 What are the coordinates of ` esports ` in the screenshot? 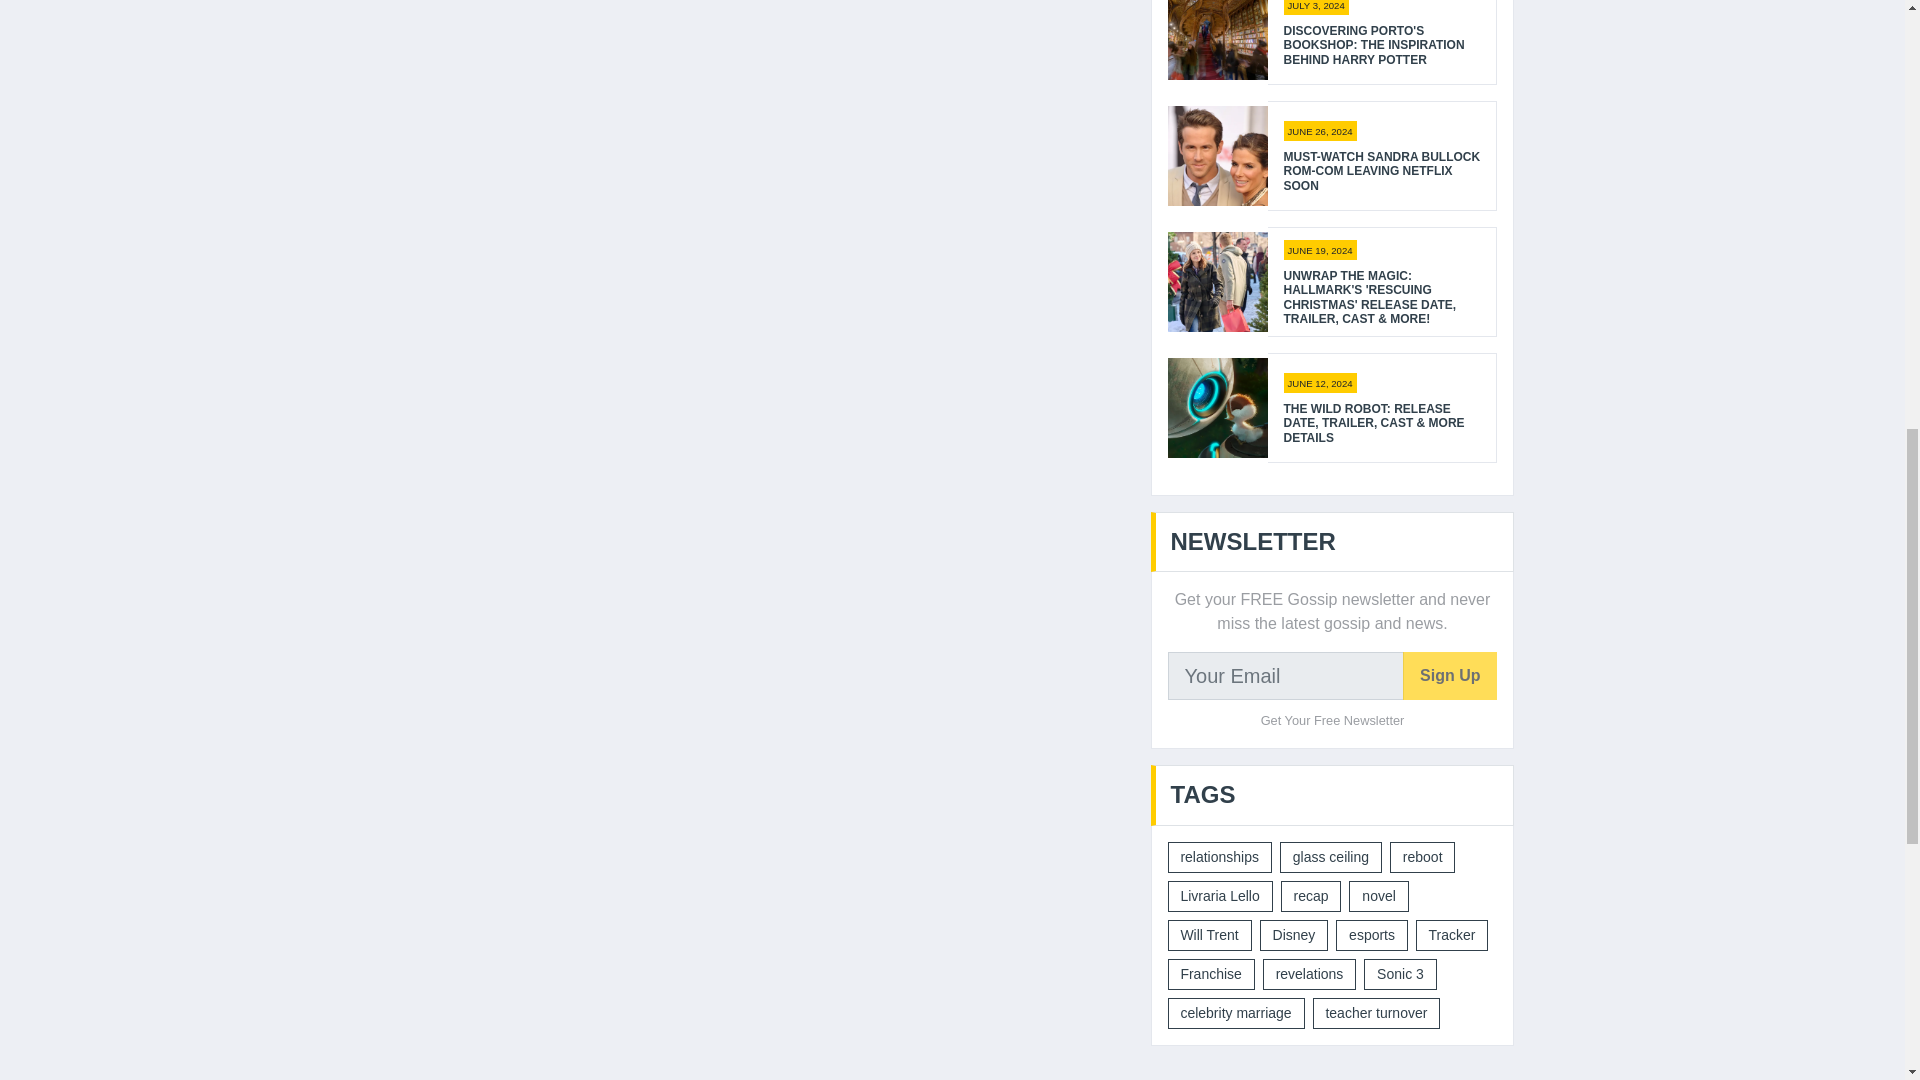 It's located at (1372, 936).